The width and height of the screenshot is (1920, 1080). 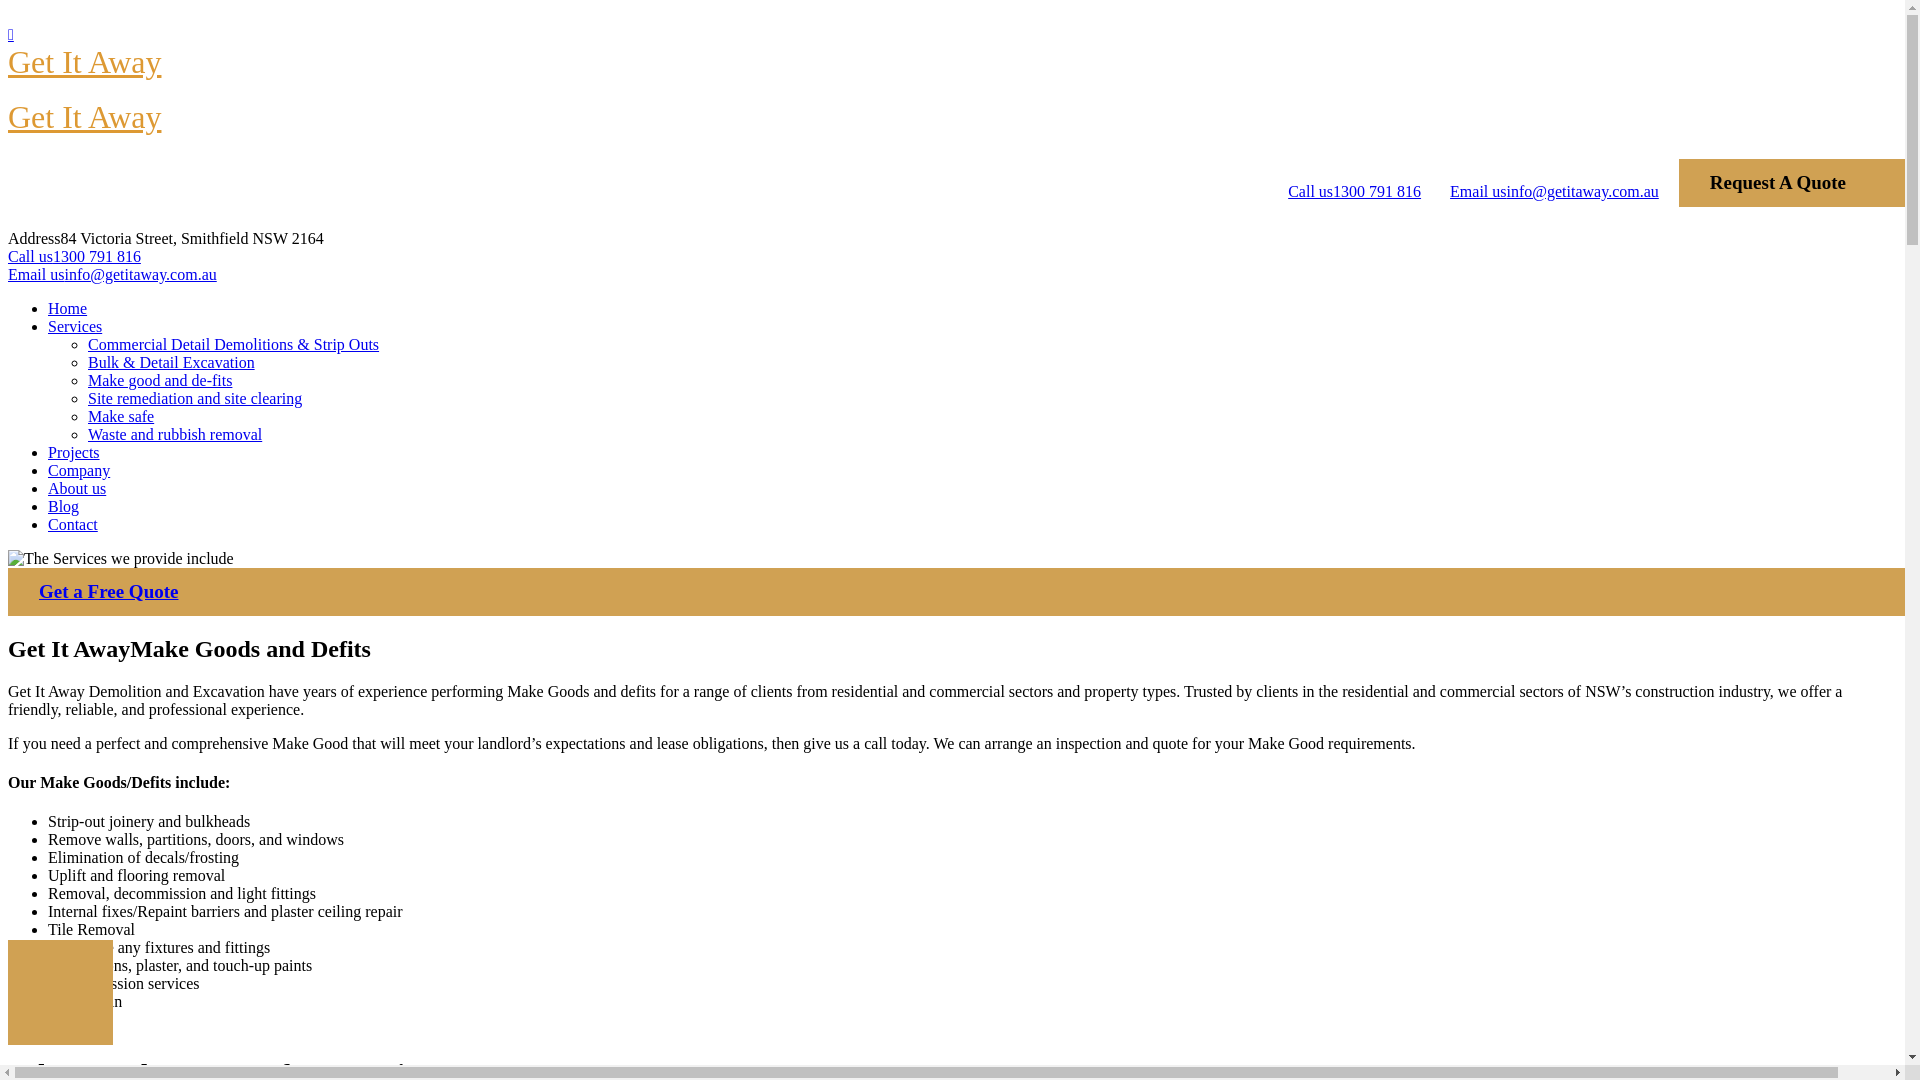 What do you see at coordinates (195, 398) in the screenshot?
I see `Site remediation and site clearing` at bounding box center [195, 398].